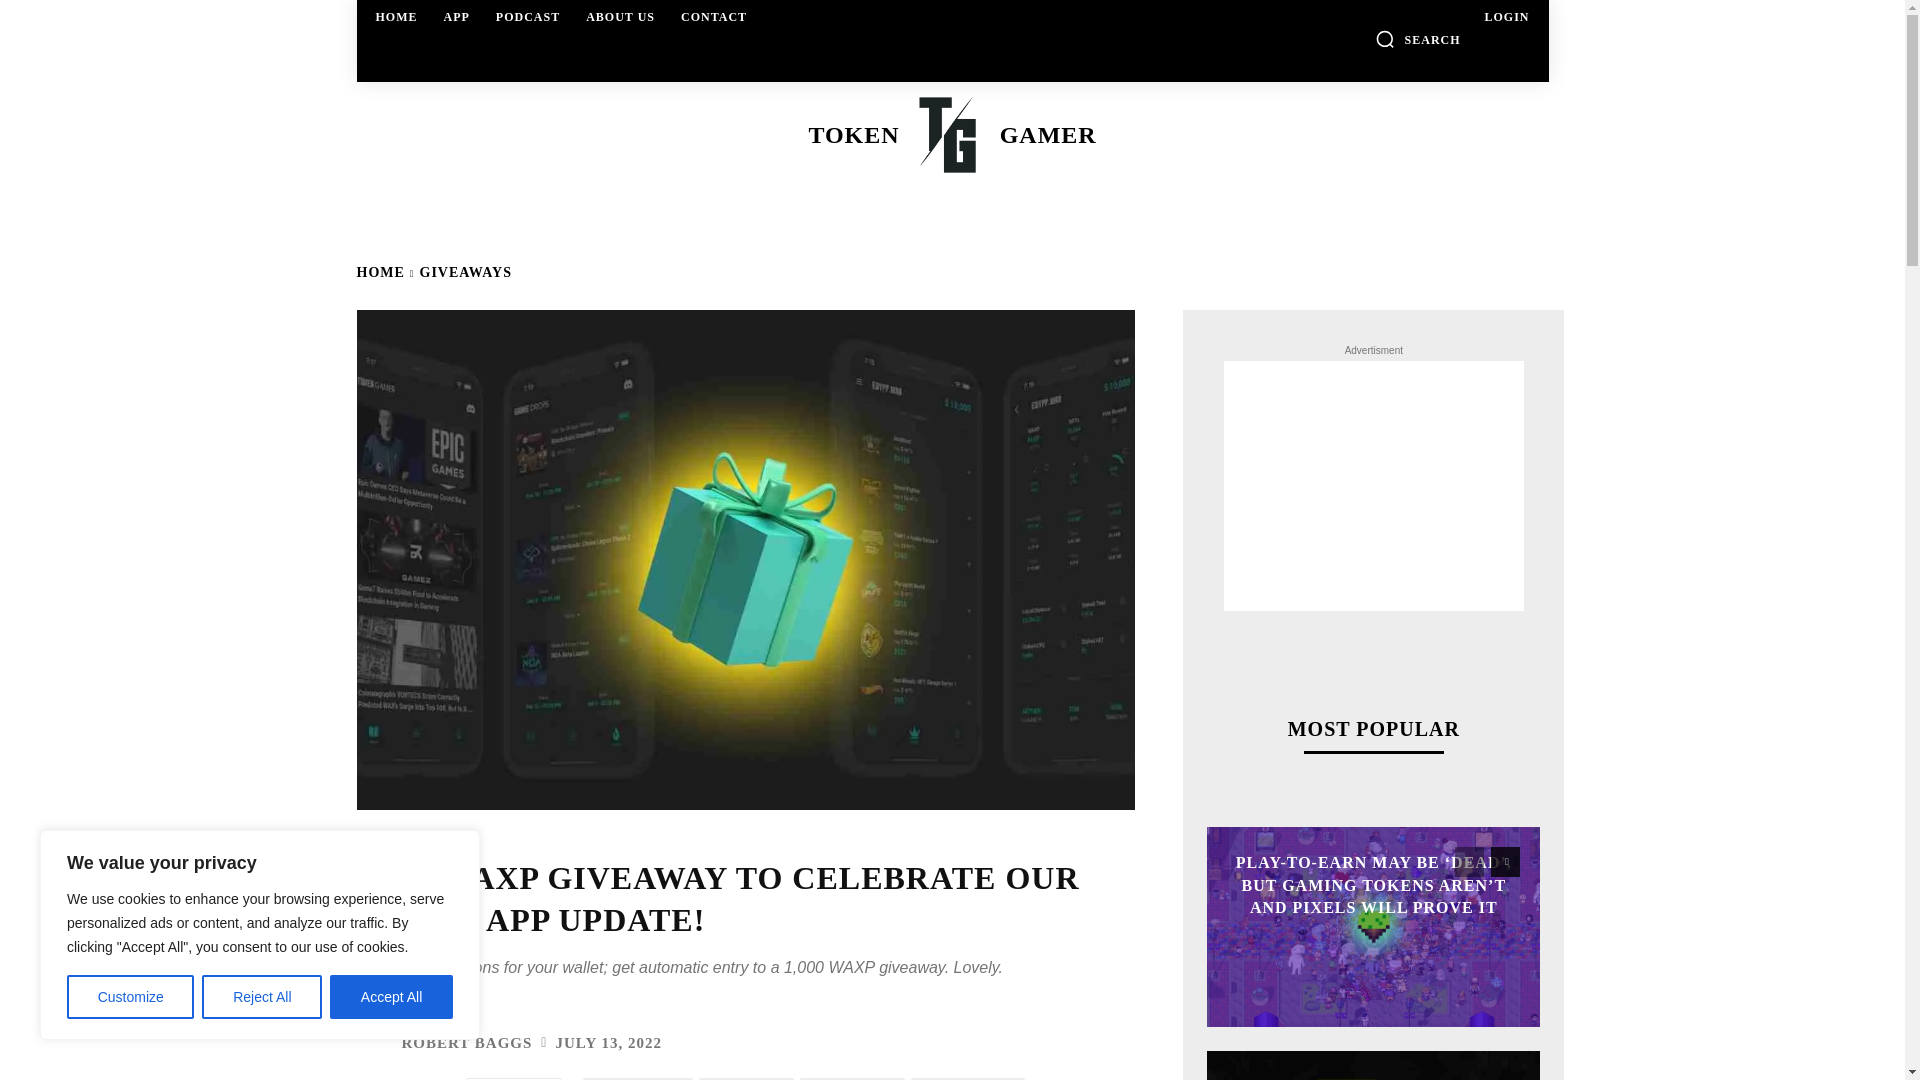  I want to click on Accept All, so click(456, 16).